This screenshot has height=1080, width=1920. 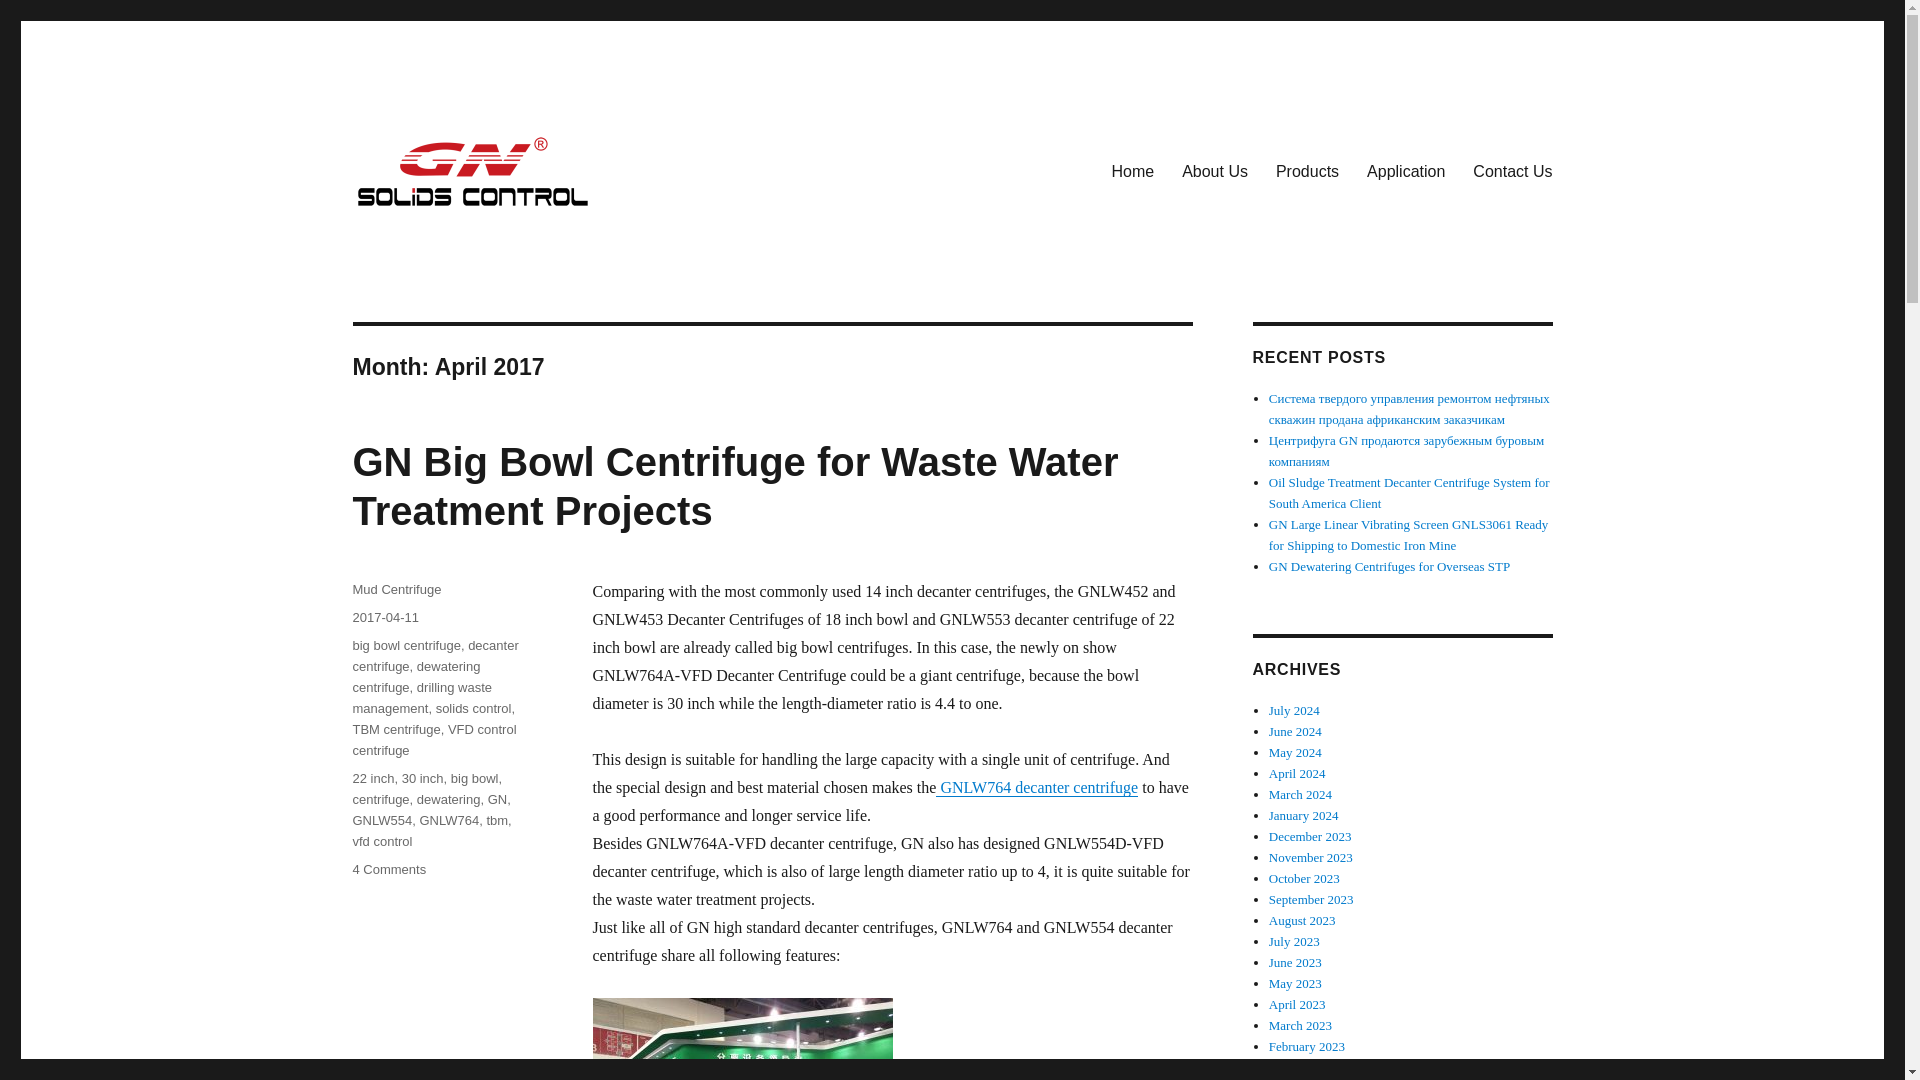 I want to click on centrifuge, so click(x=380, y=798).